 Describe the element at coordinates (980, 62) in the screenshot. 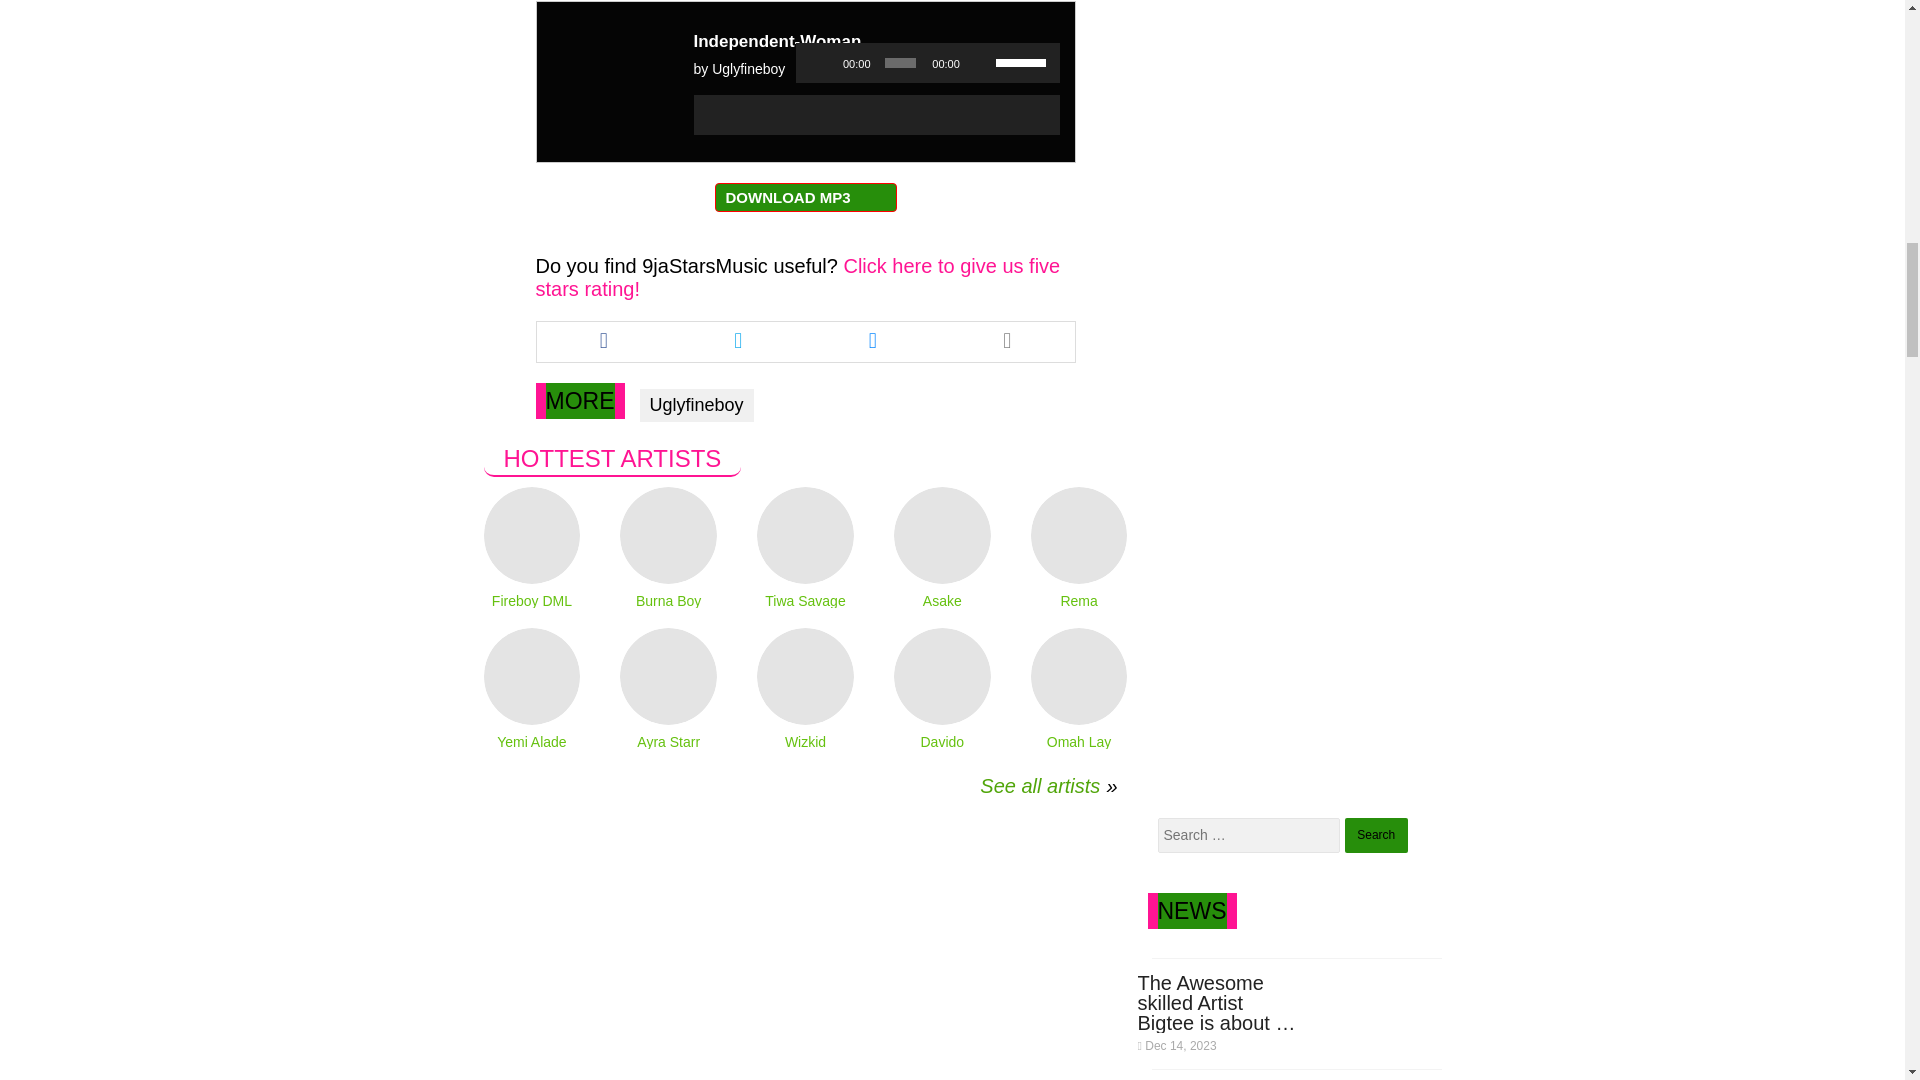

I see `Mute` at that location.